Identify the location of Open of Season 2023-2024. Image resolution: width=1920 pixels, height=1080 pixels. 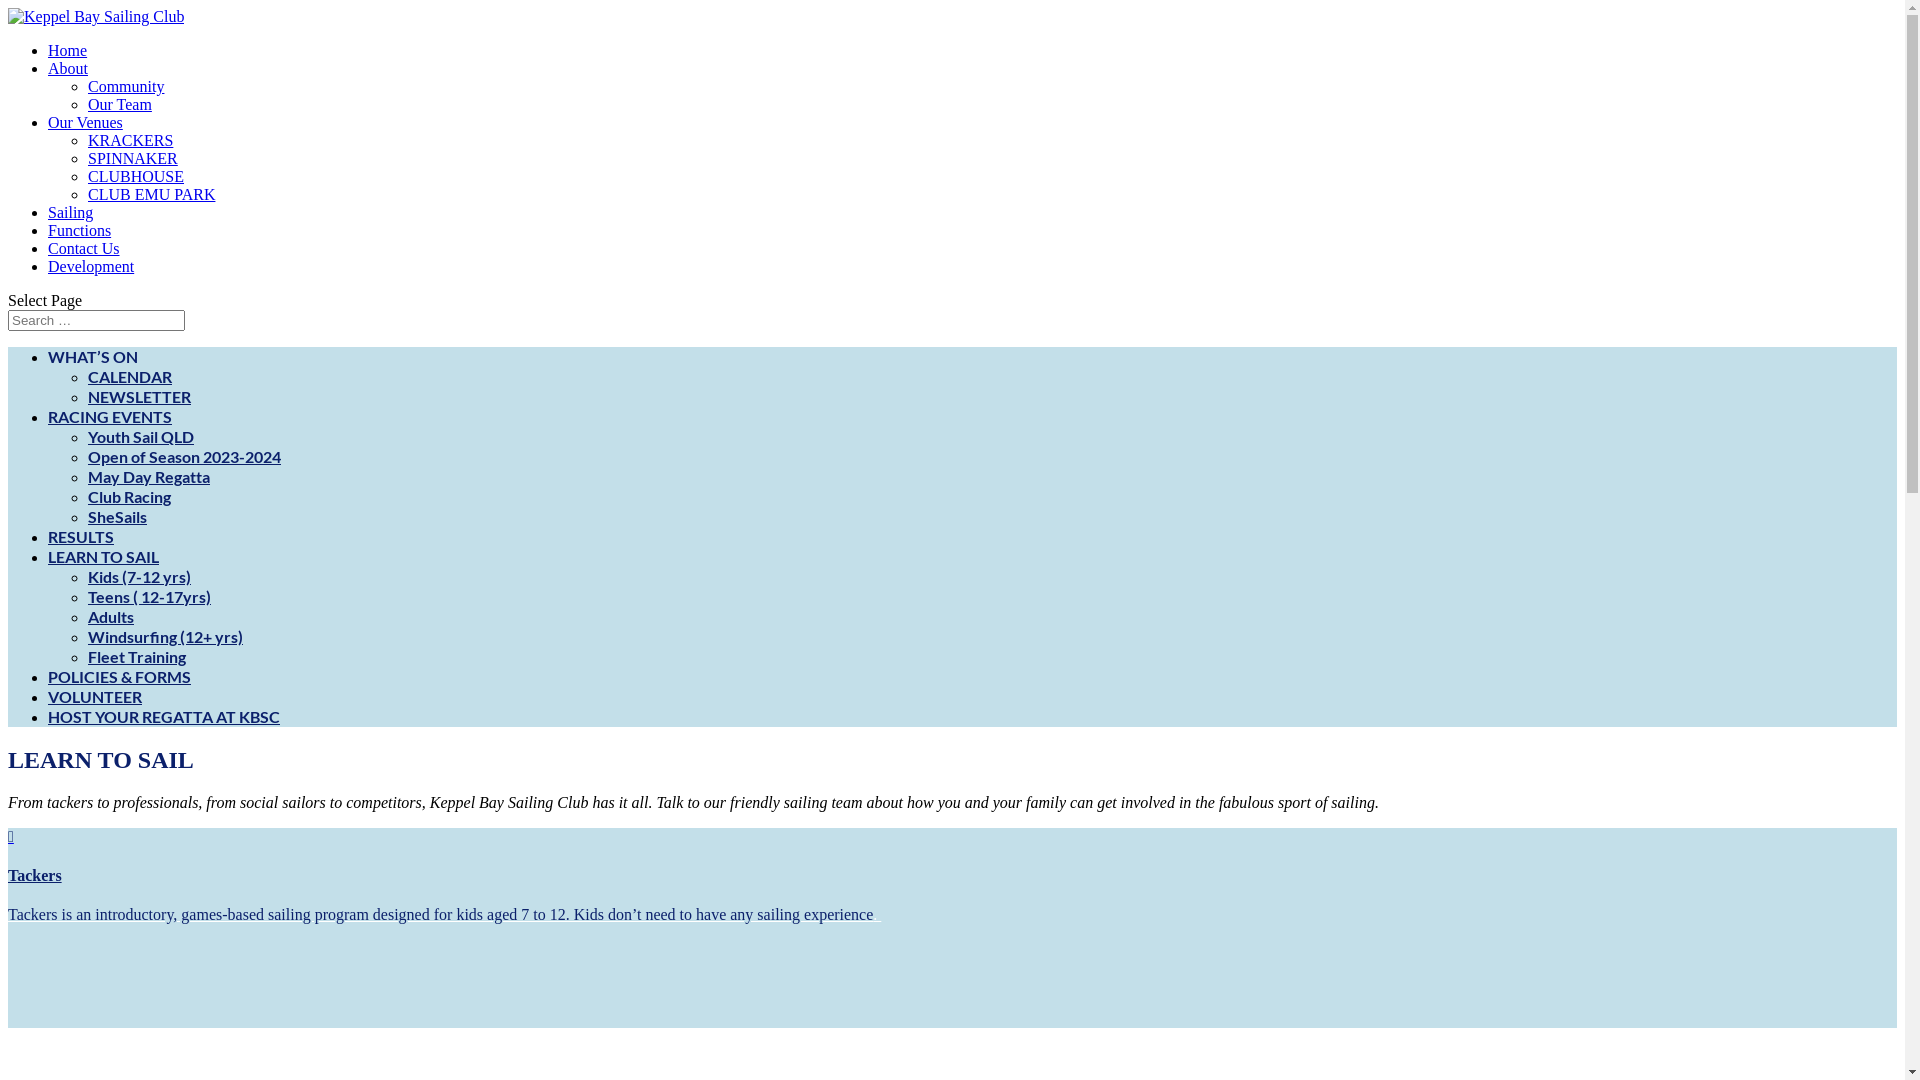
(184, 456).